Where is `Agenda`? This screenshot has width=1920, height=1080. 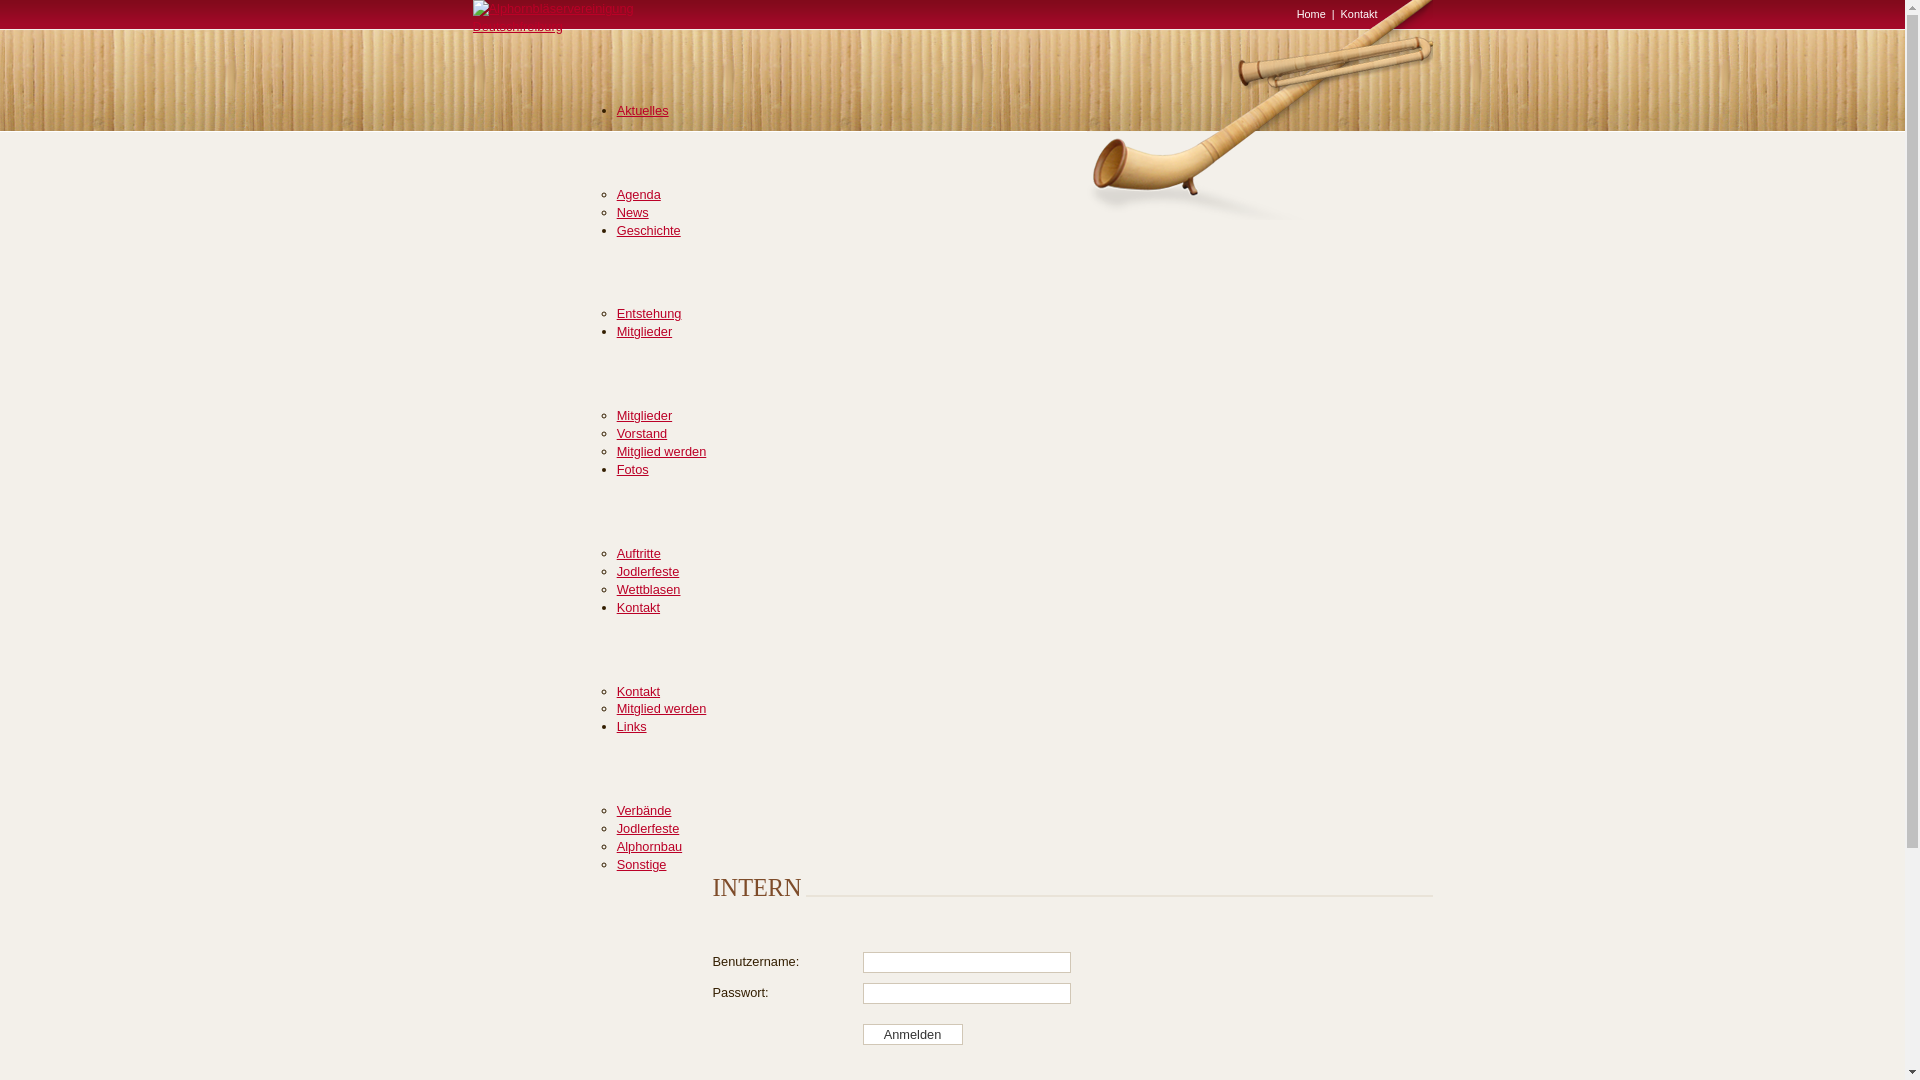 Agenda is located at coordinates (639, 194).